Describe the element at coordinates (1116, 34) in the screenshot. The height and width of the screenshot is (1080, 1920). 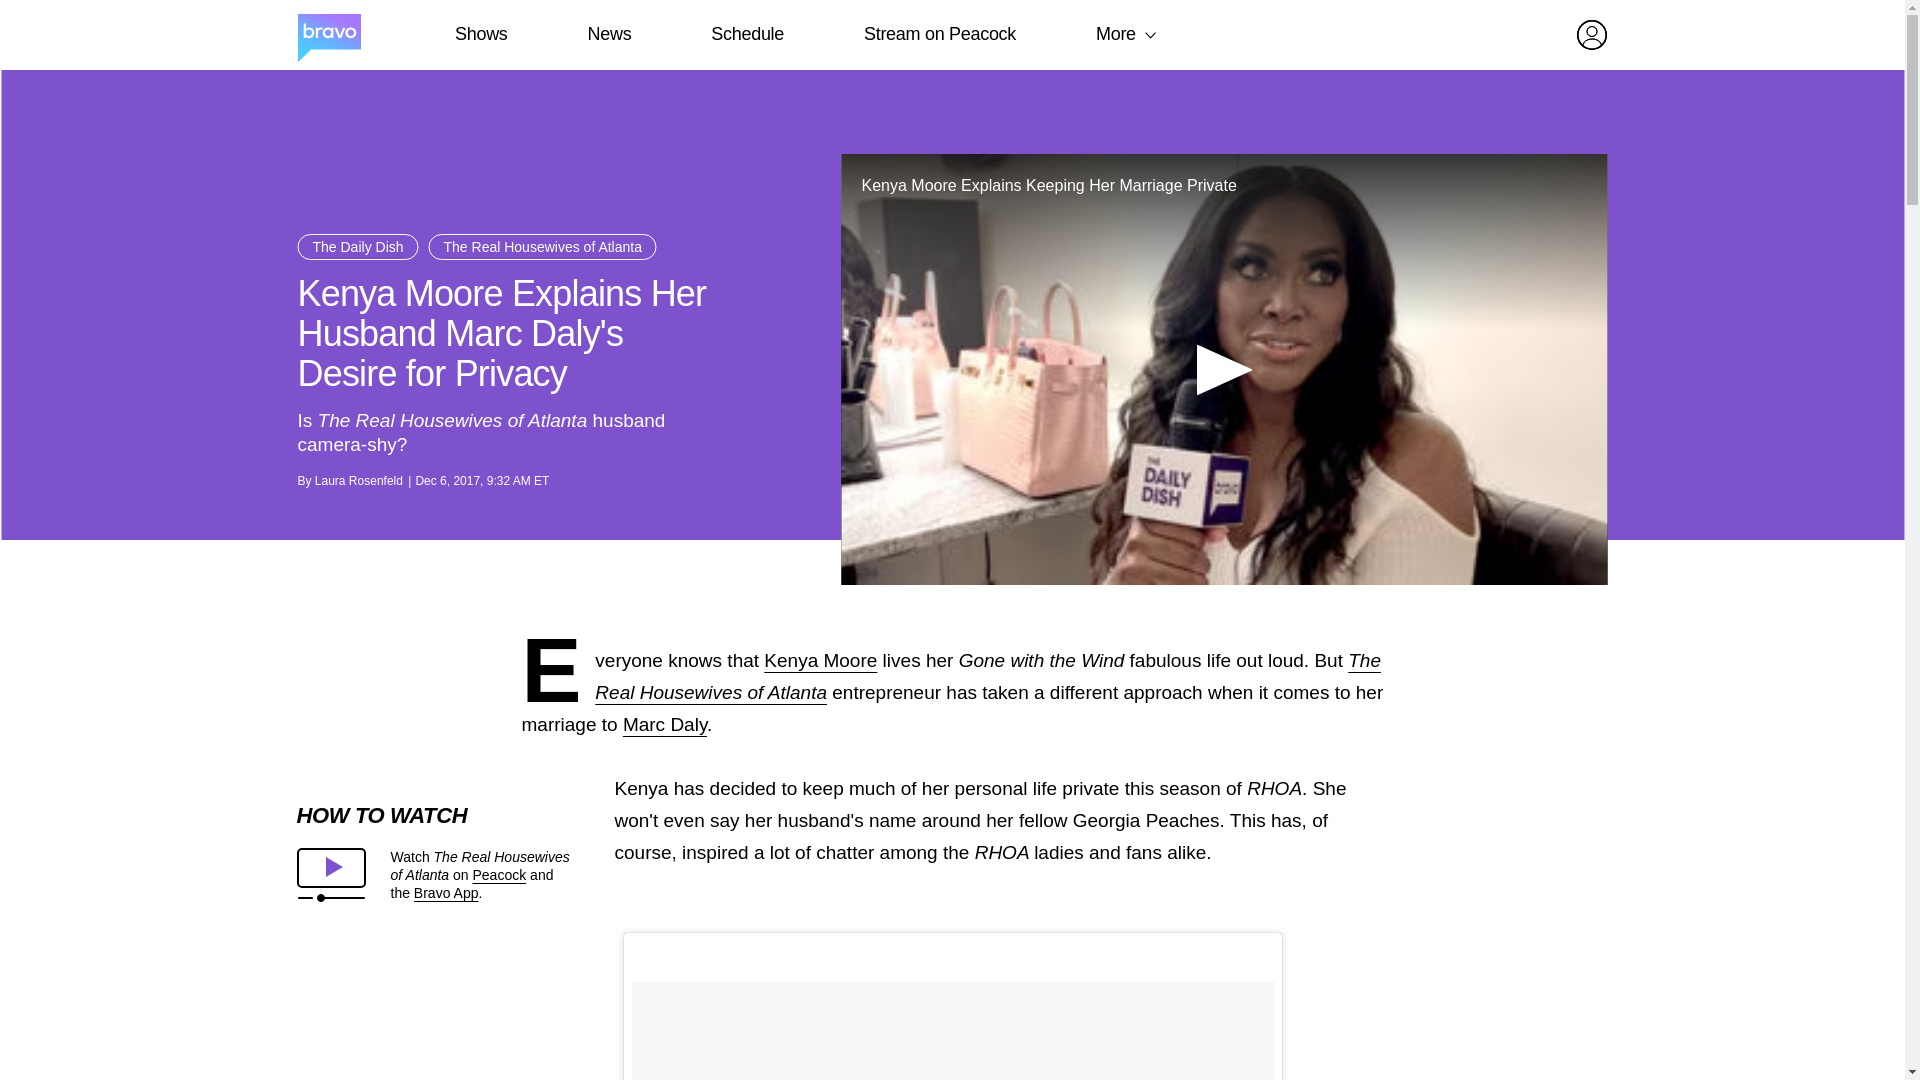
I see `More` at that location.